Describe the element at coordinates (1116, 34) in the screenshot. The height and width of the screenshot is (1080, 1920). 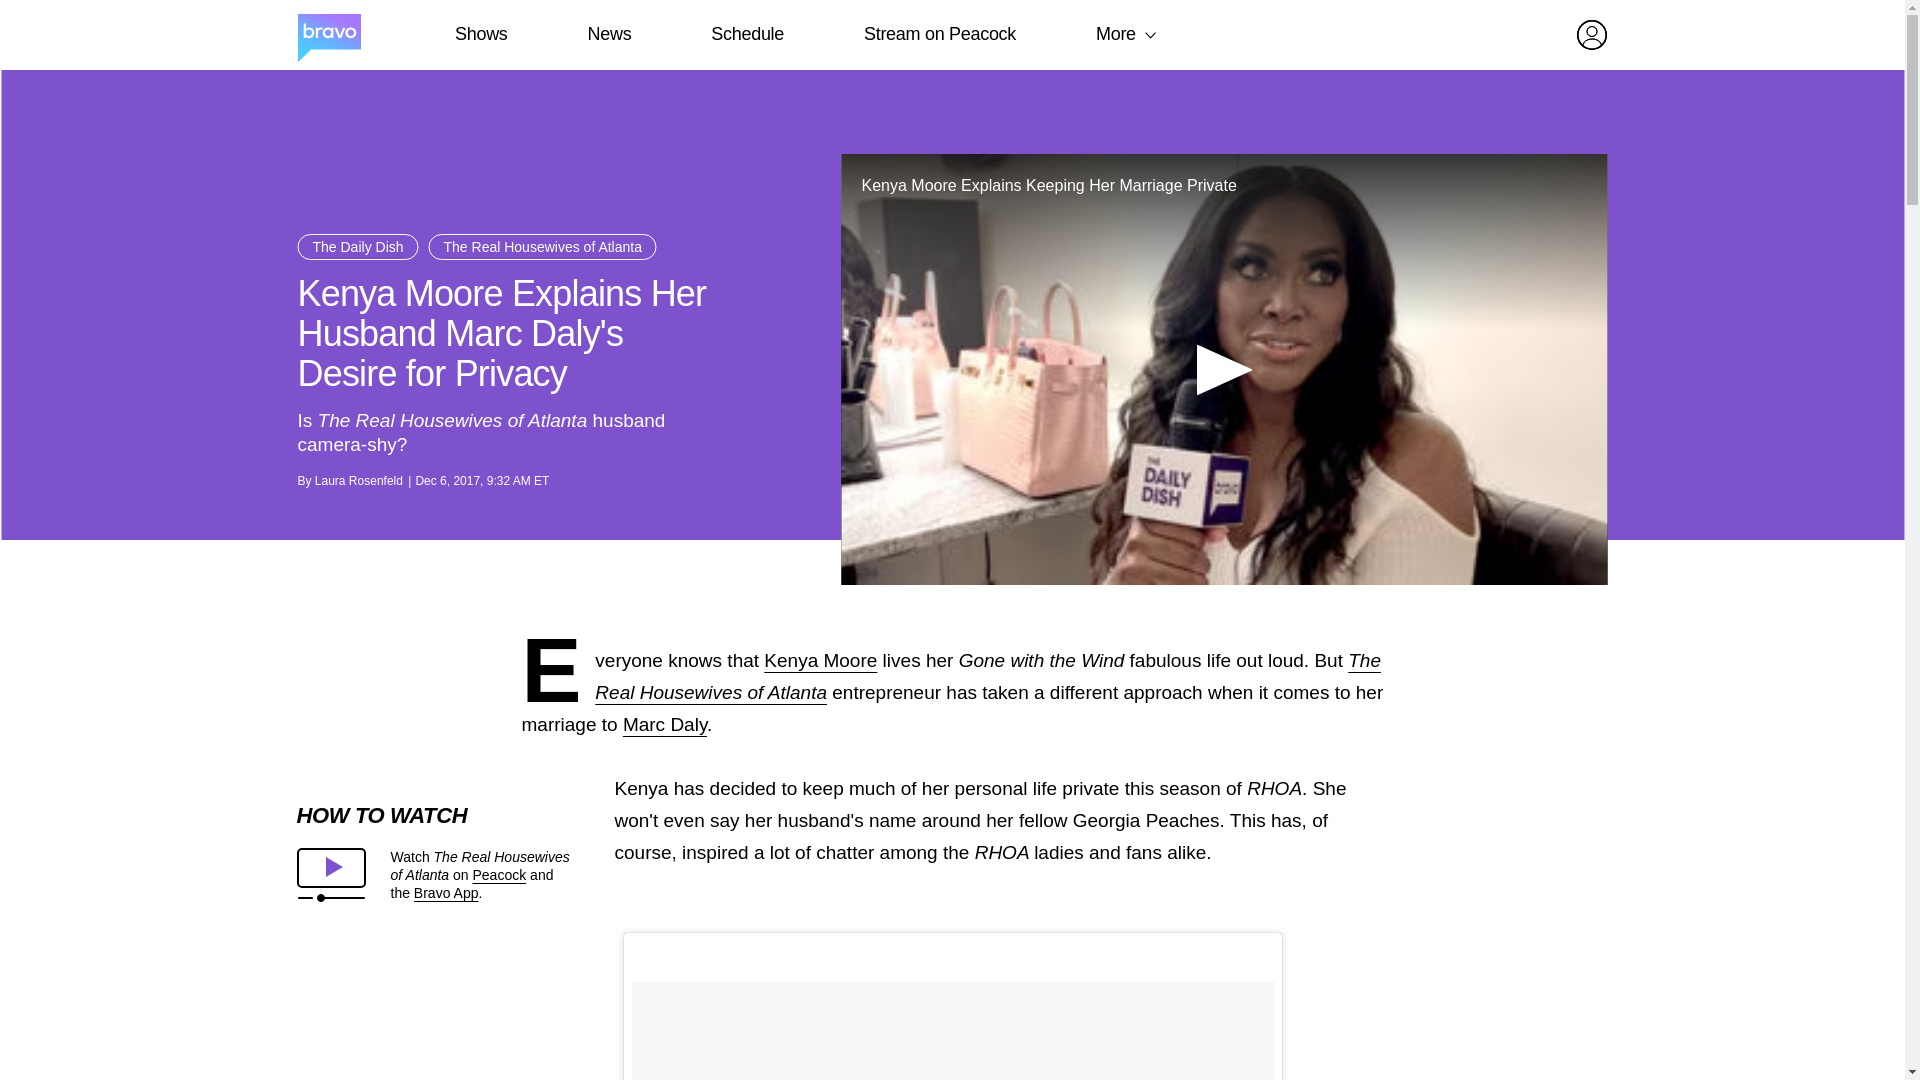
I see `More` at that location.